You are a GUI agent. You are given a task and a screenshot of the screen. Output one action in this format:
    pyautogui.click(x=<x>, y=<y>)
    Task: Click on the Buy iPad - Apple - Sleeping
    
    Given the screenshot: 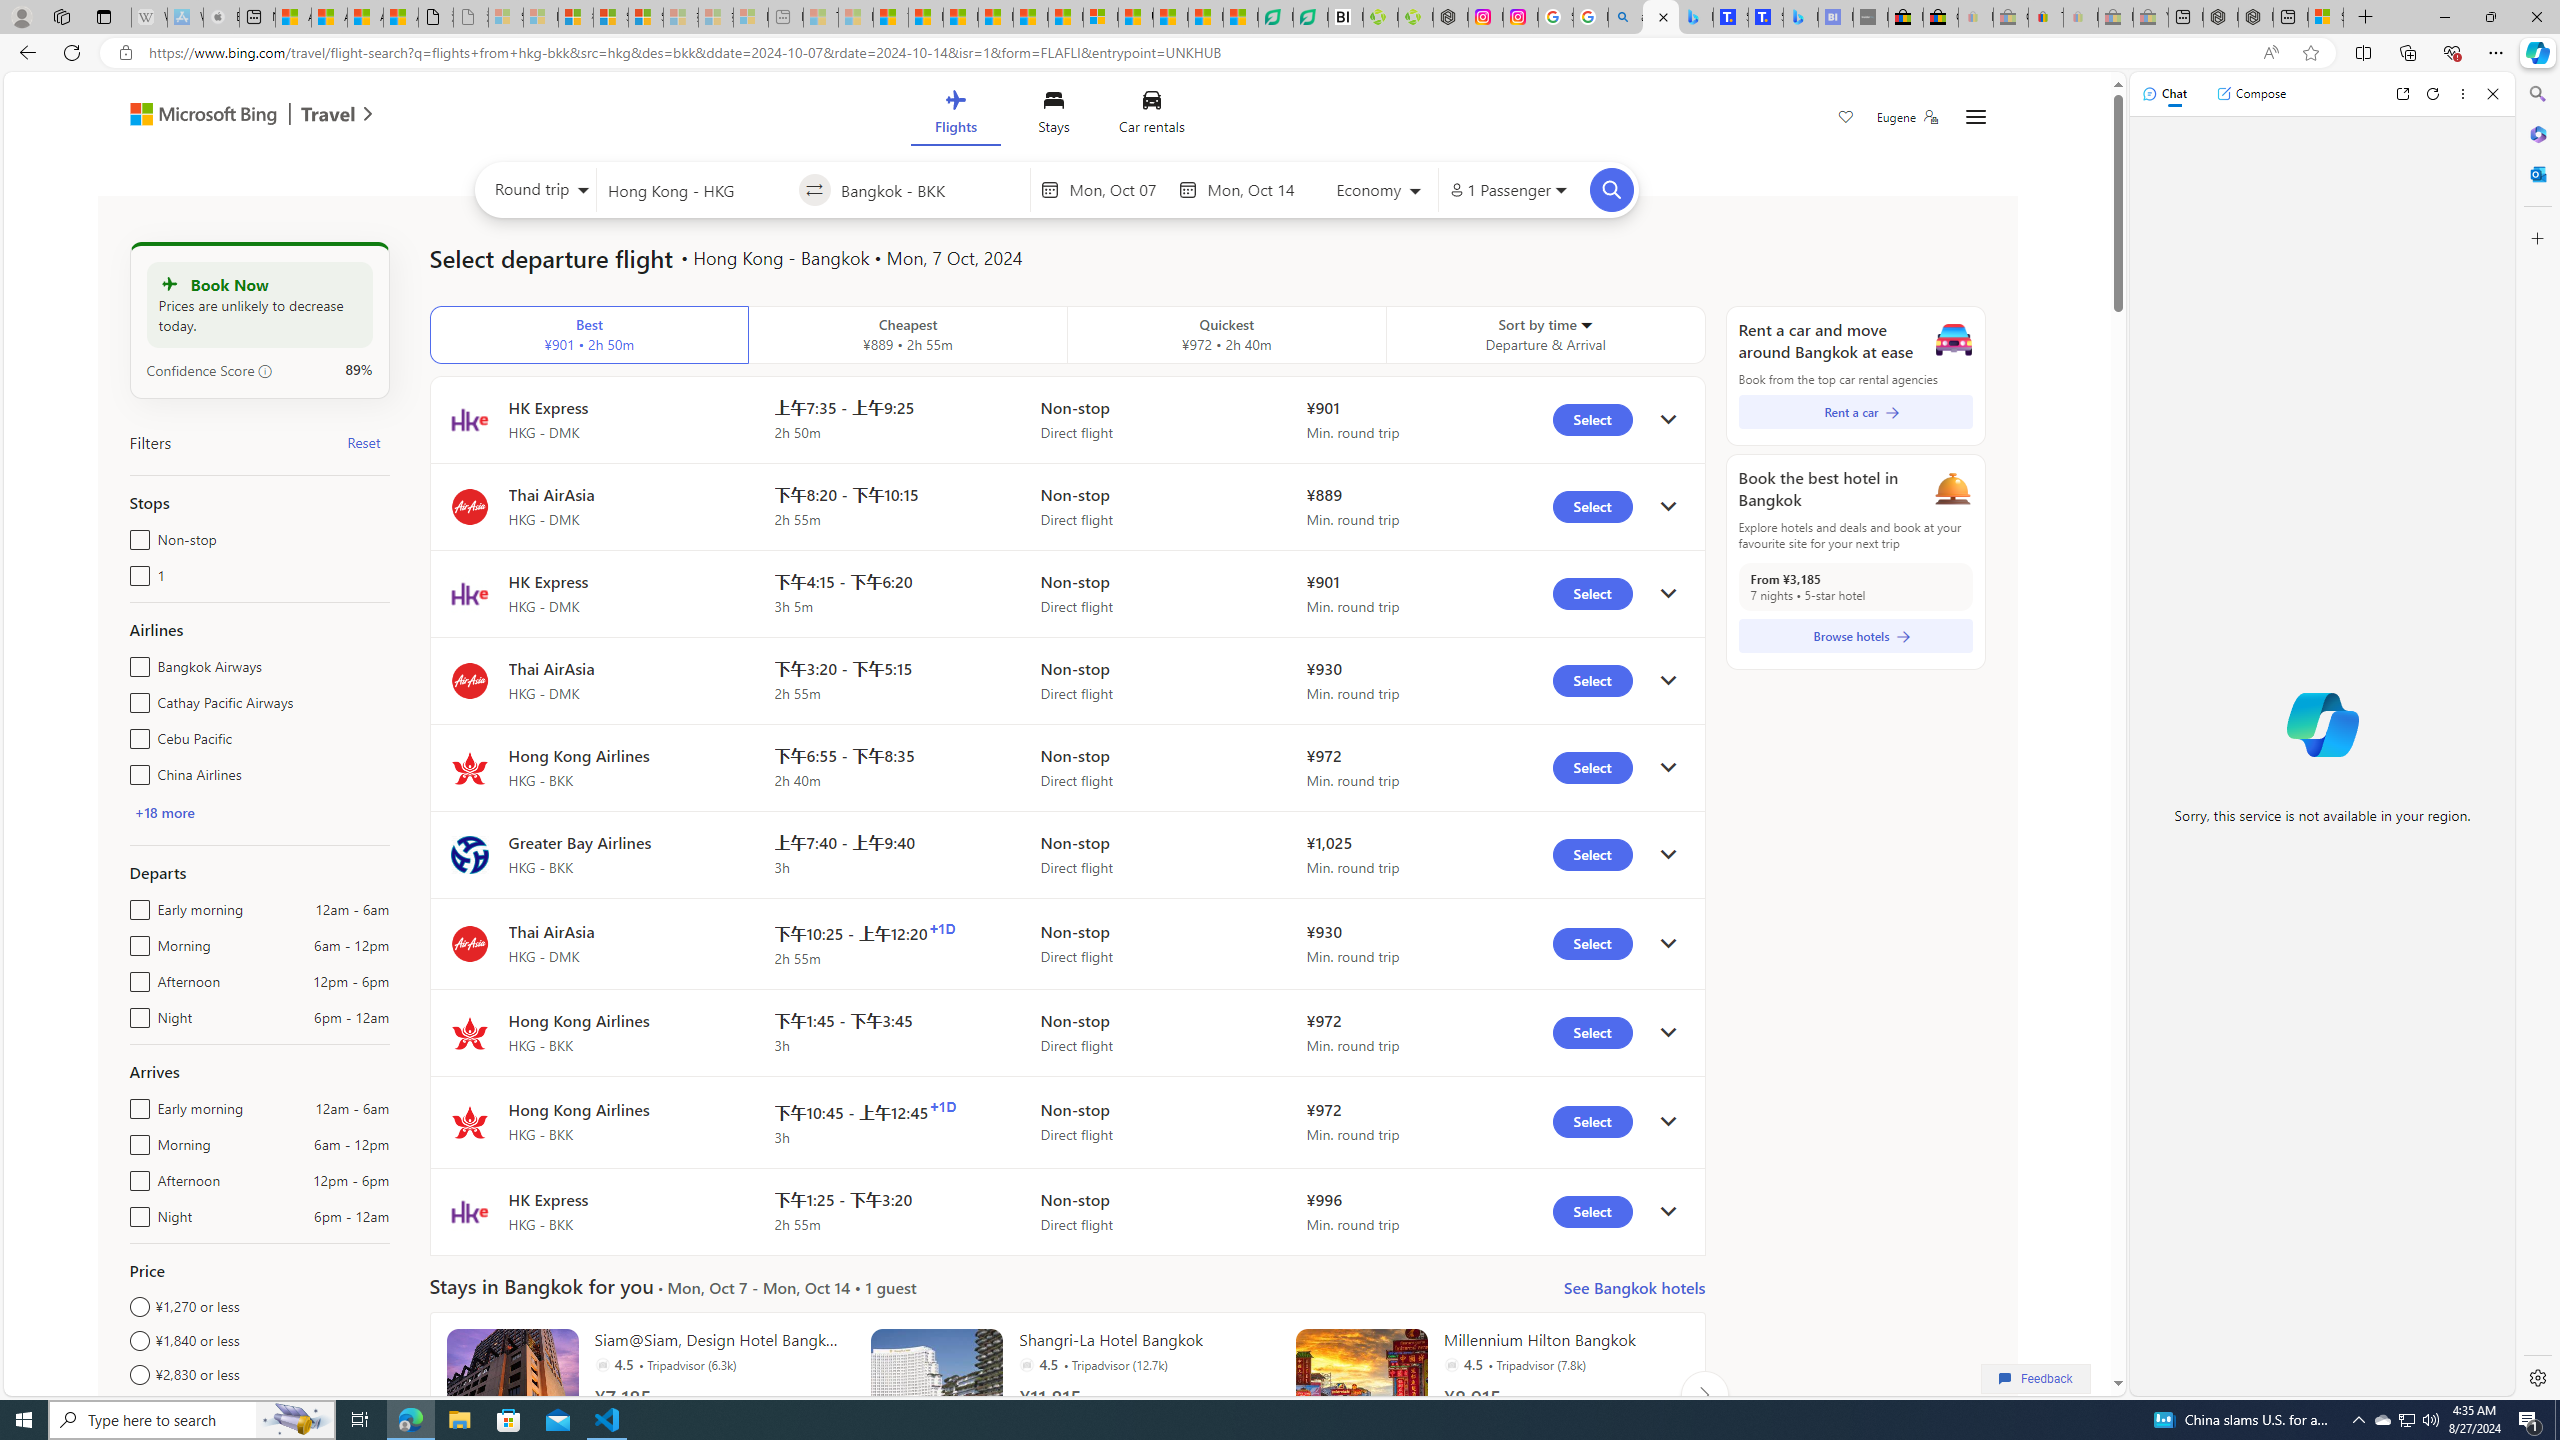 What is the action you would take?
    pyautogui.click(x=221, y=17)
    